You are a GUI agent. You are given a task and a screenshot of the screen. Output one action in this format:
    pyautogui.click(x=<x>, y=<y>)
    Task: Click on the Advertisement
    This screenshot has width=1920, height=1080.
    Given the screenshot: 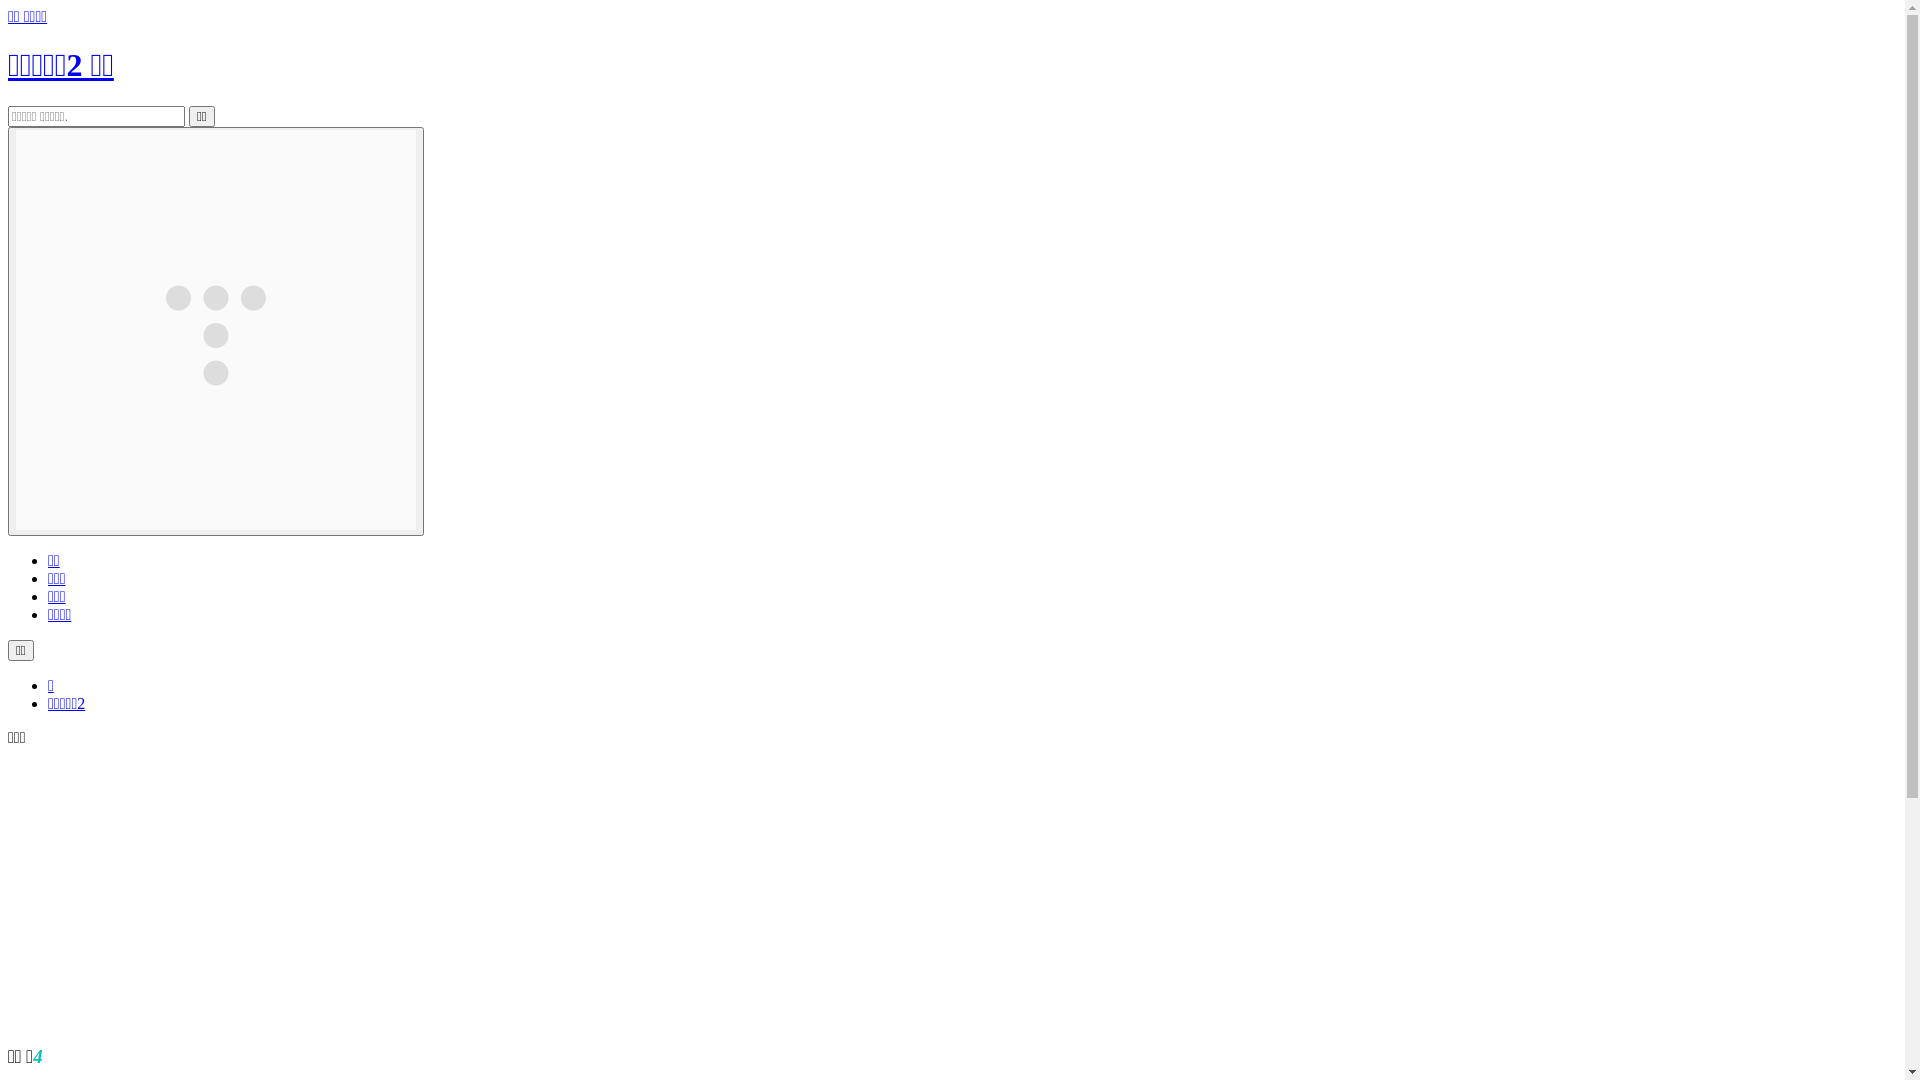 What is the action you would take?
    pyautogui.click(x=608, y=887)
    